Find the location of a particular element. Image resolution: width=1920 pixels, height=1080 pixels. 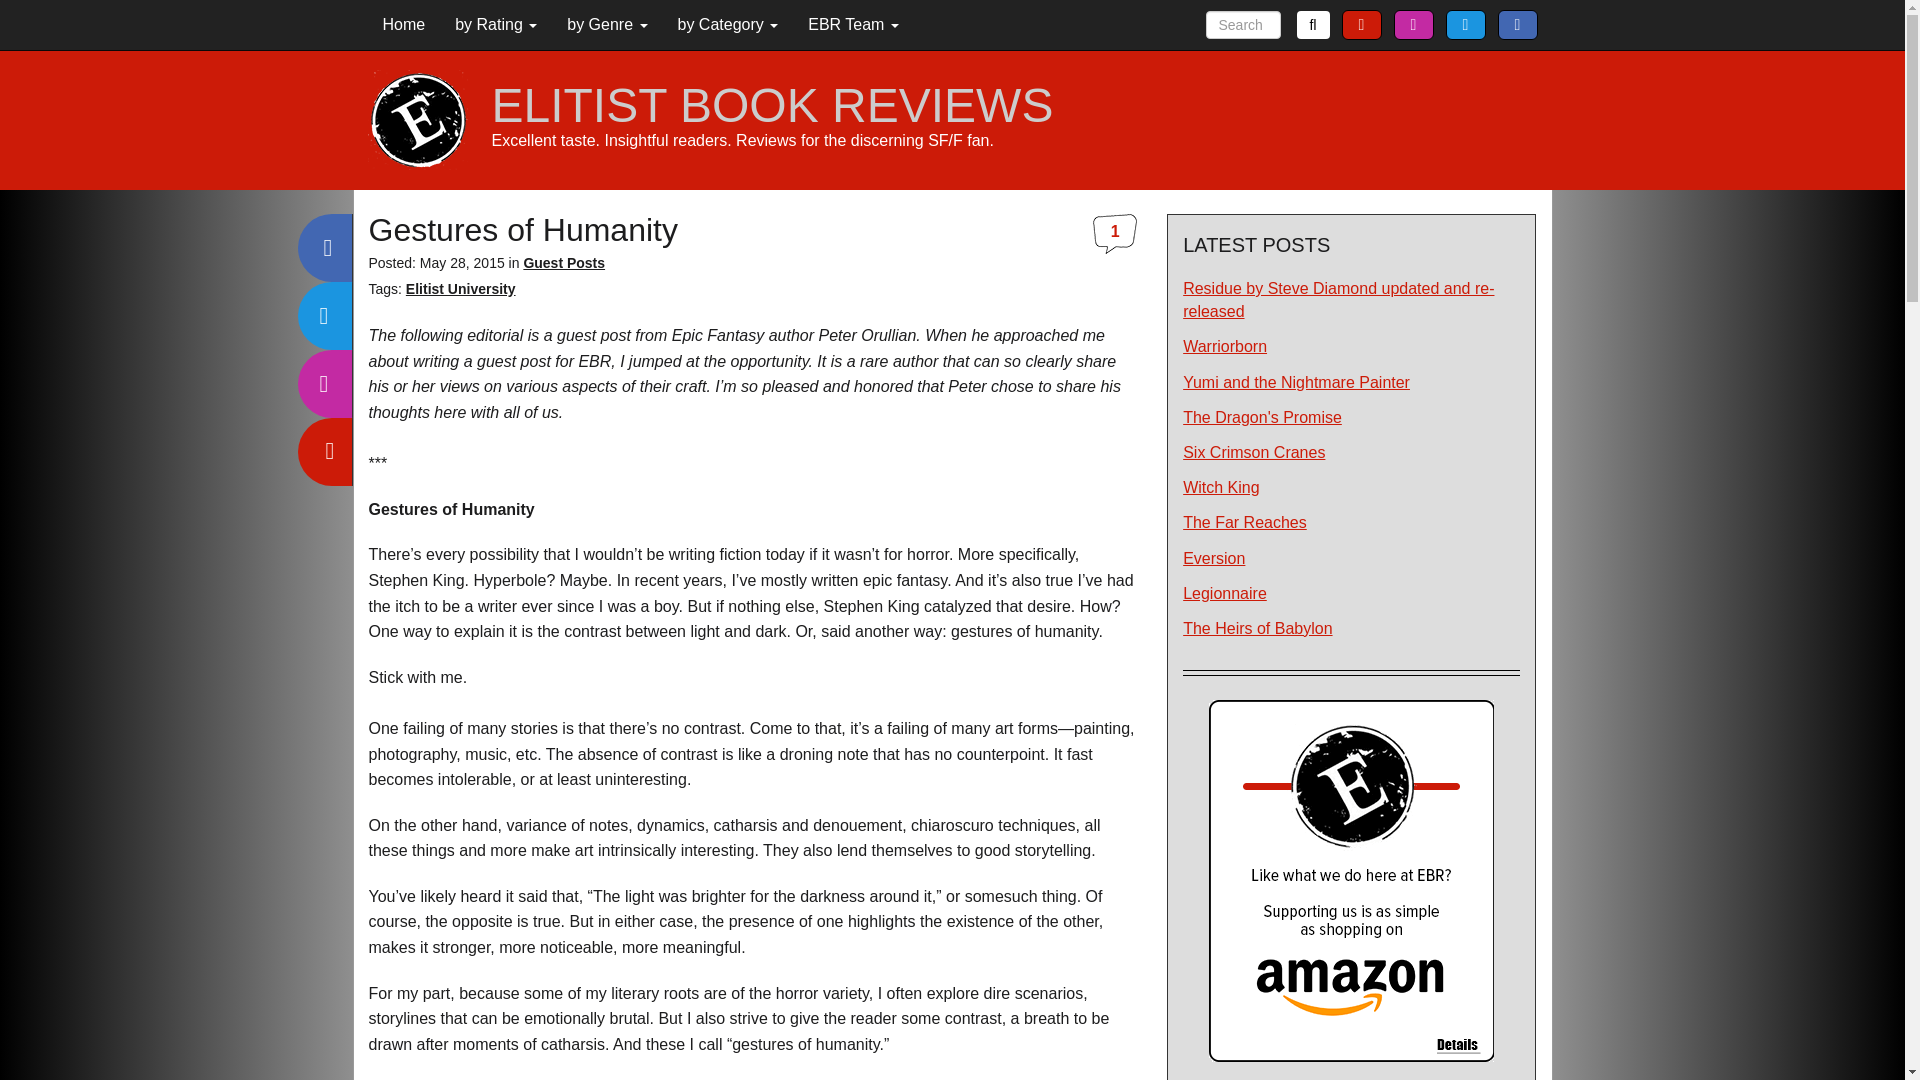

by Category is located at coordinates (727, 24).